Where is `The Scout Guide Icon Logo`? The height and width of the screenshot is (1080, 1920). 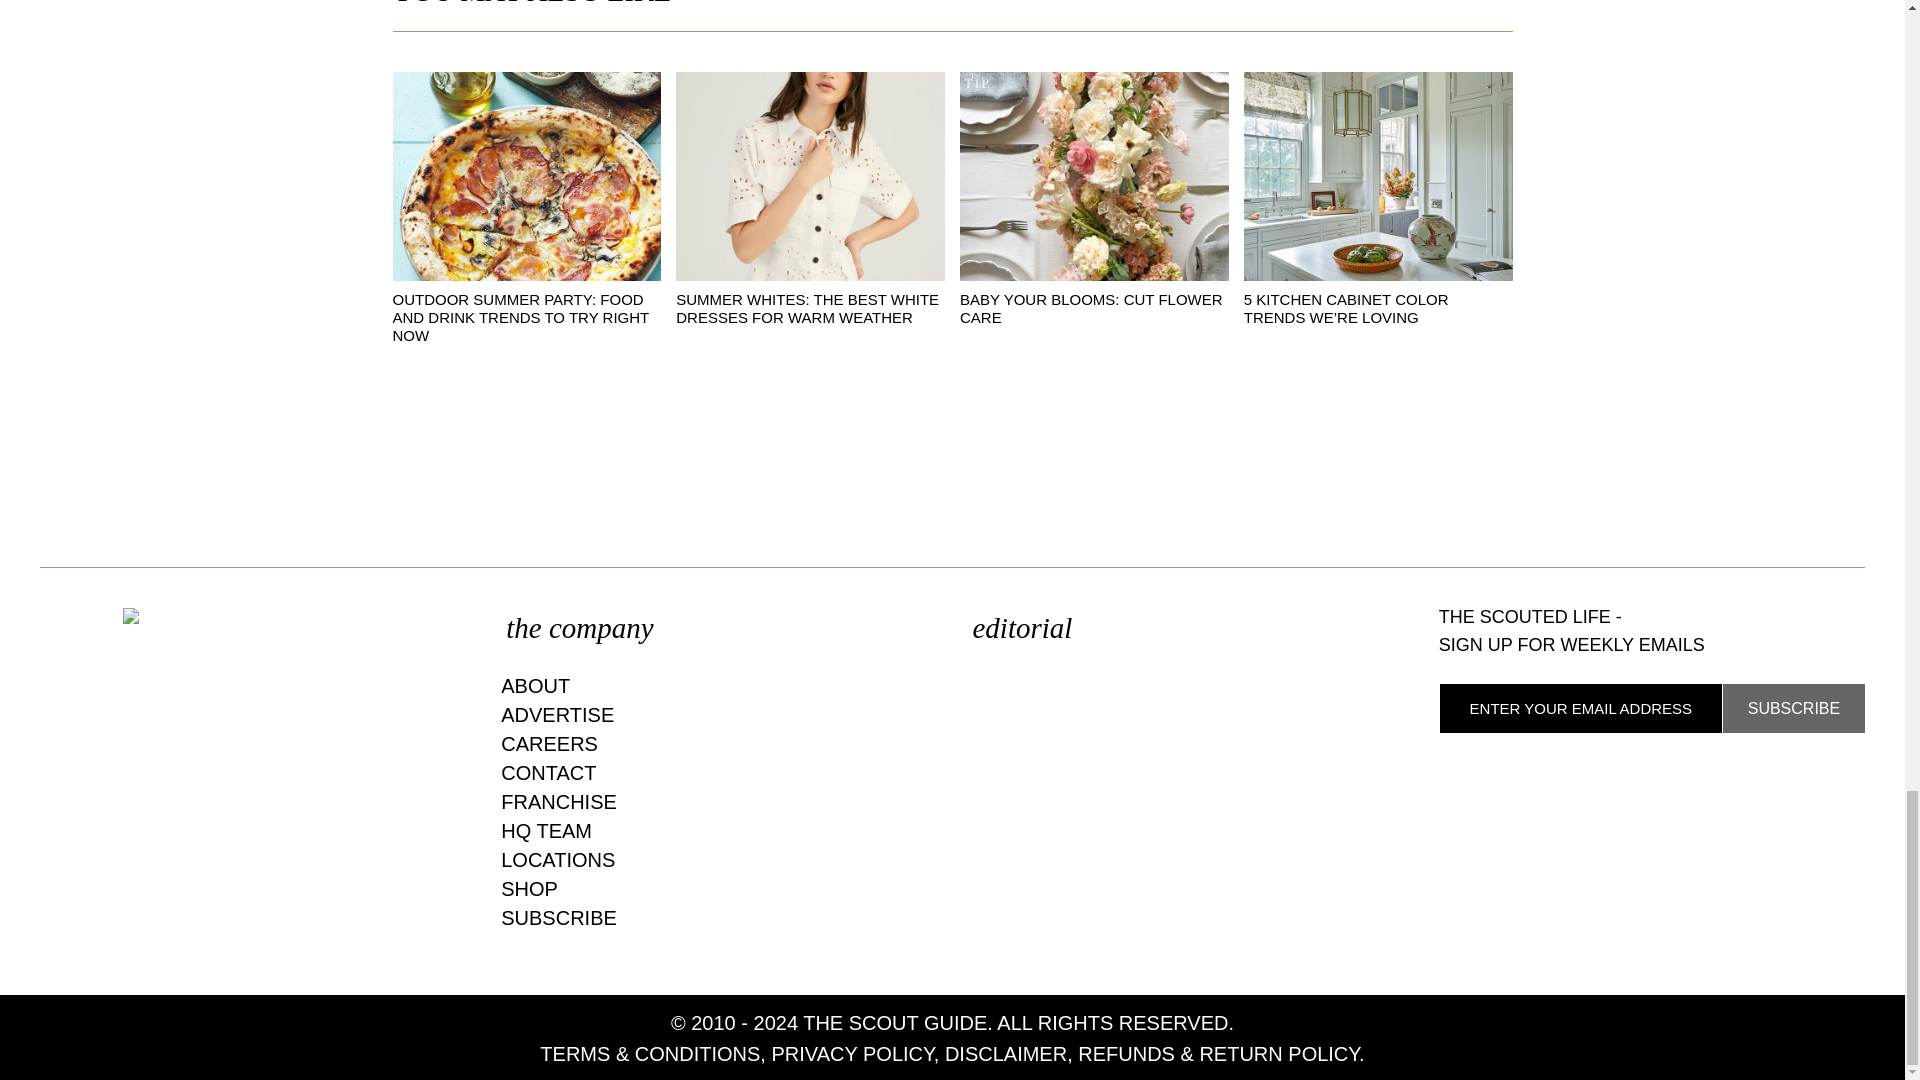
The Scout Guide Icon Logo is located at coordinates (252, 616).